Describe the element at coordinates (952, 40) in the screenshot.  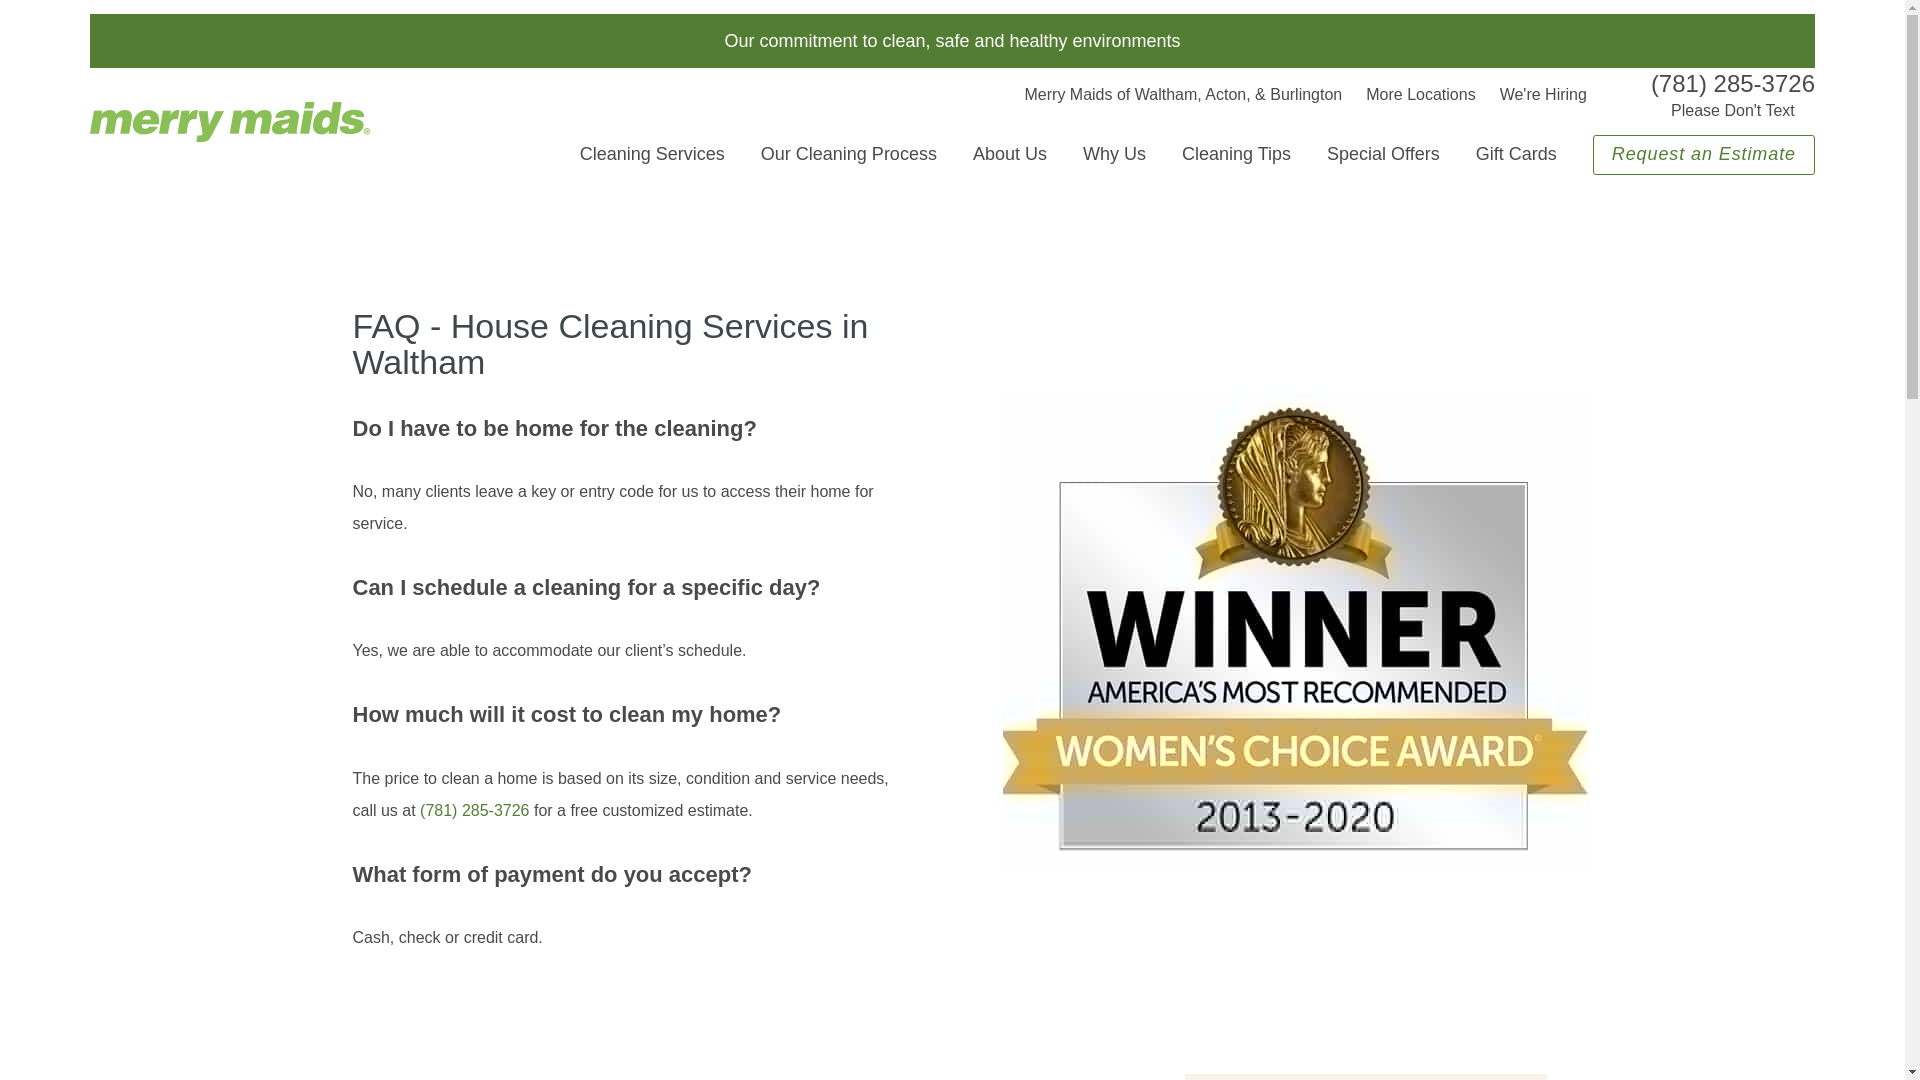
I see `Our commitment to clean, safe and healthy environments` at that location.